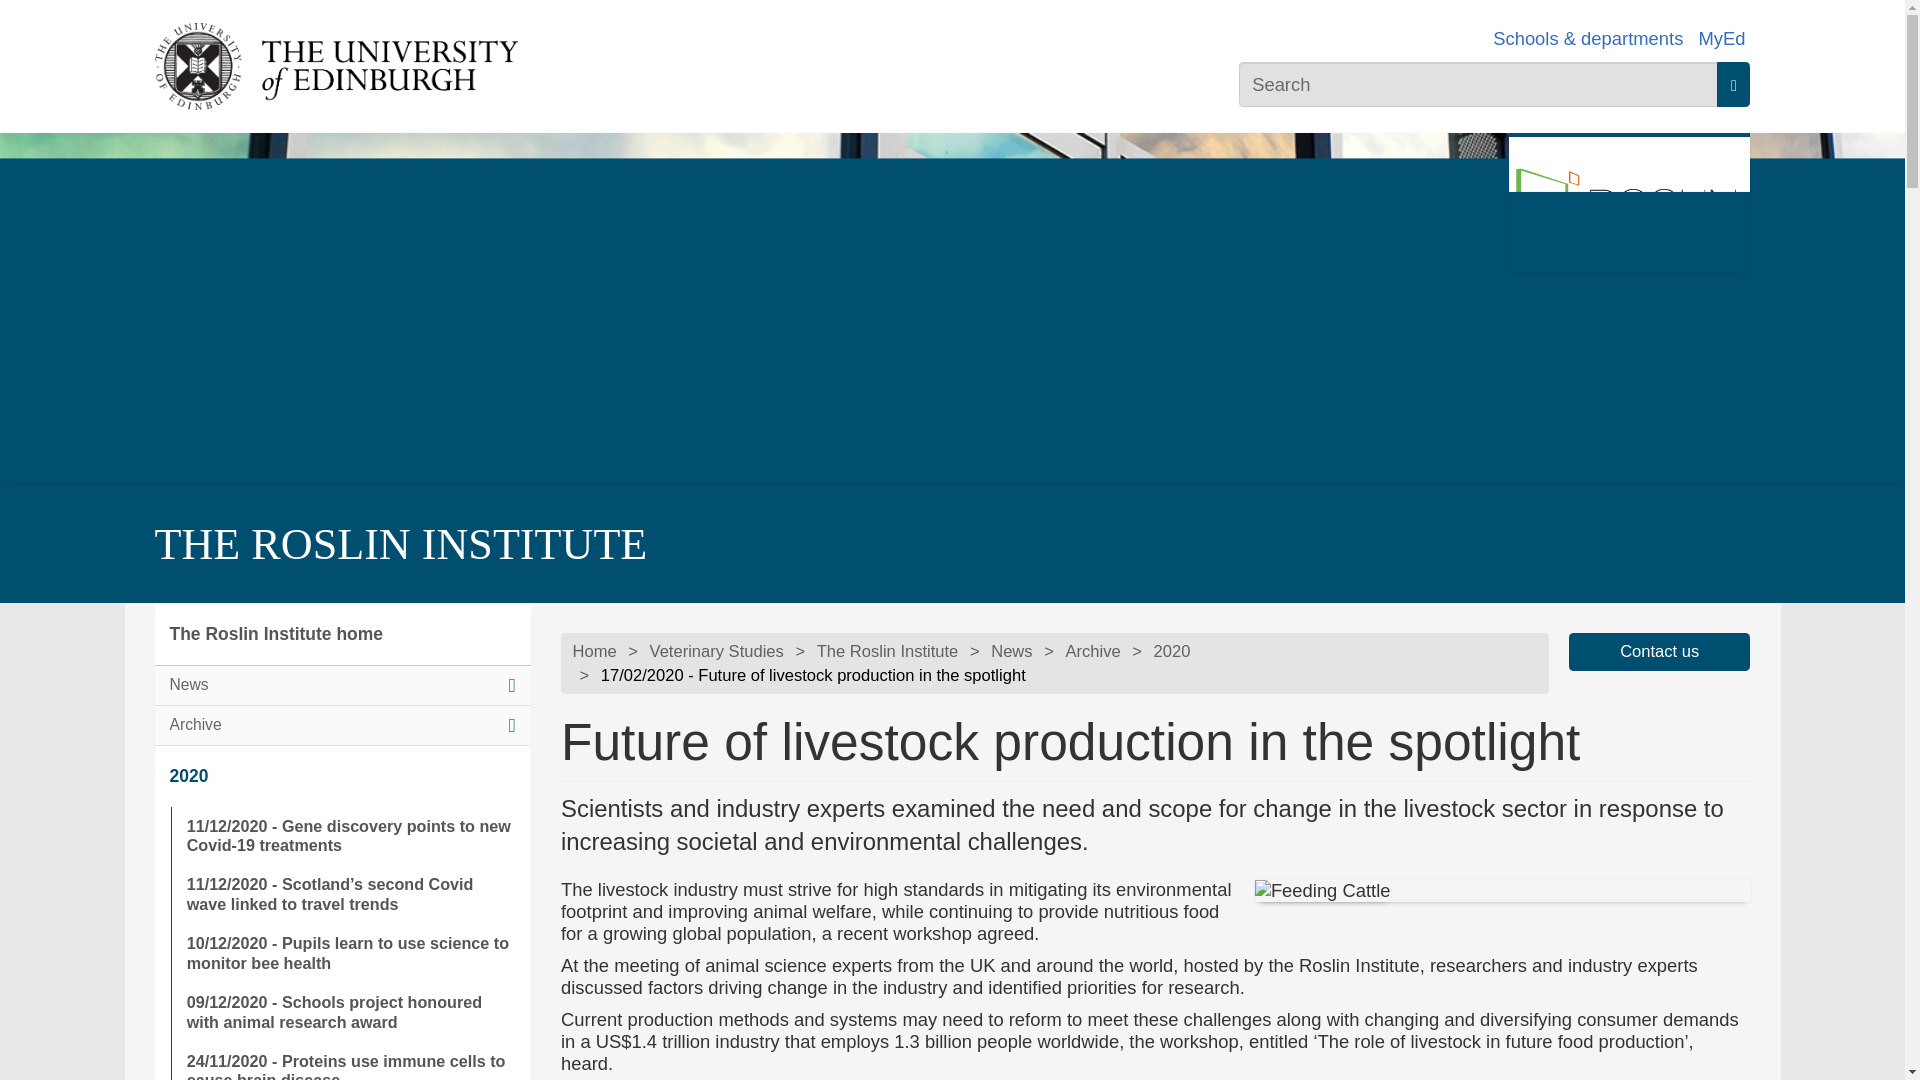 Image resolution: width=1920 pixels, height=1080 pixels. I want to click on THE ROSLIN INSTITUTE, so click(400, 544).